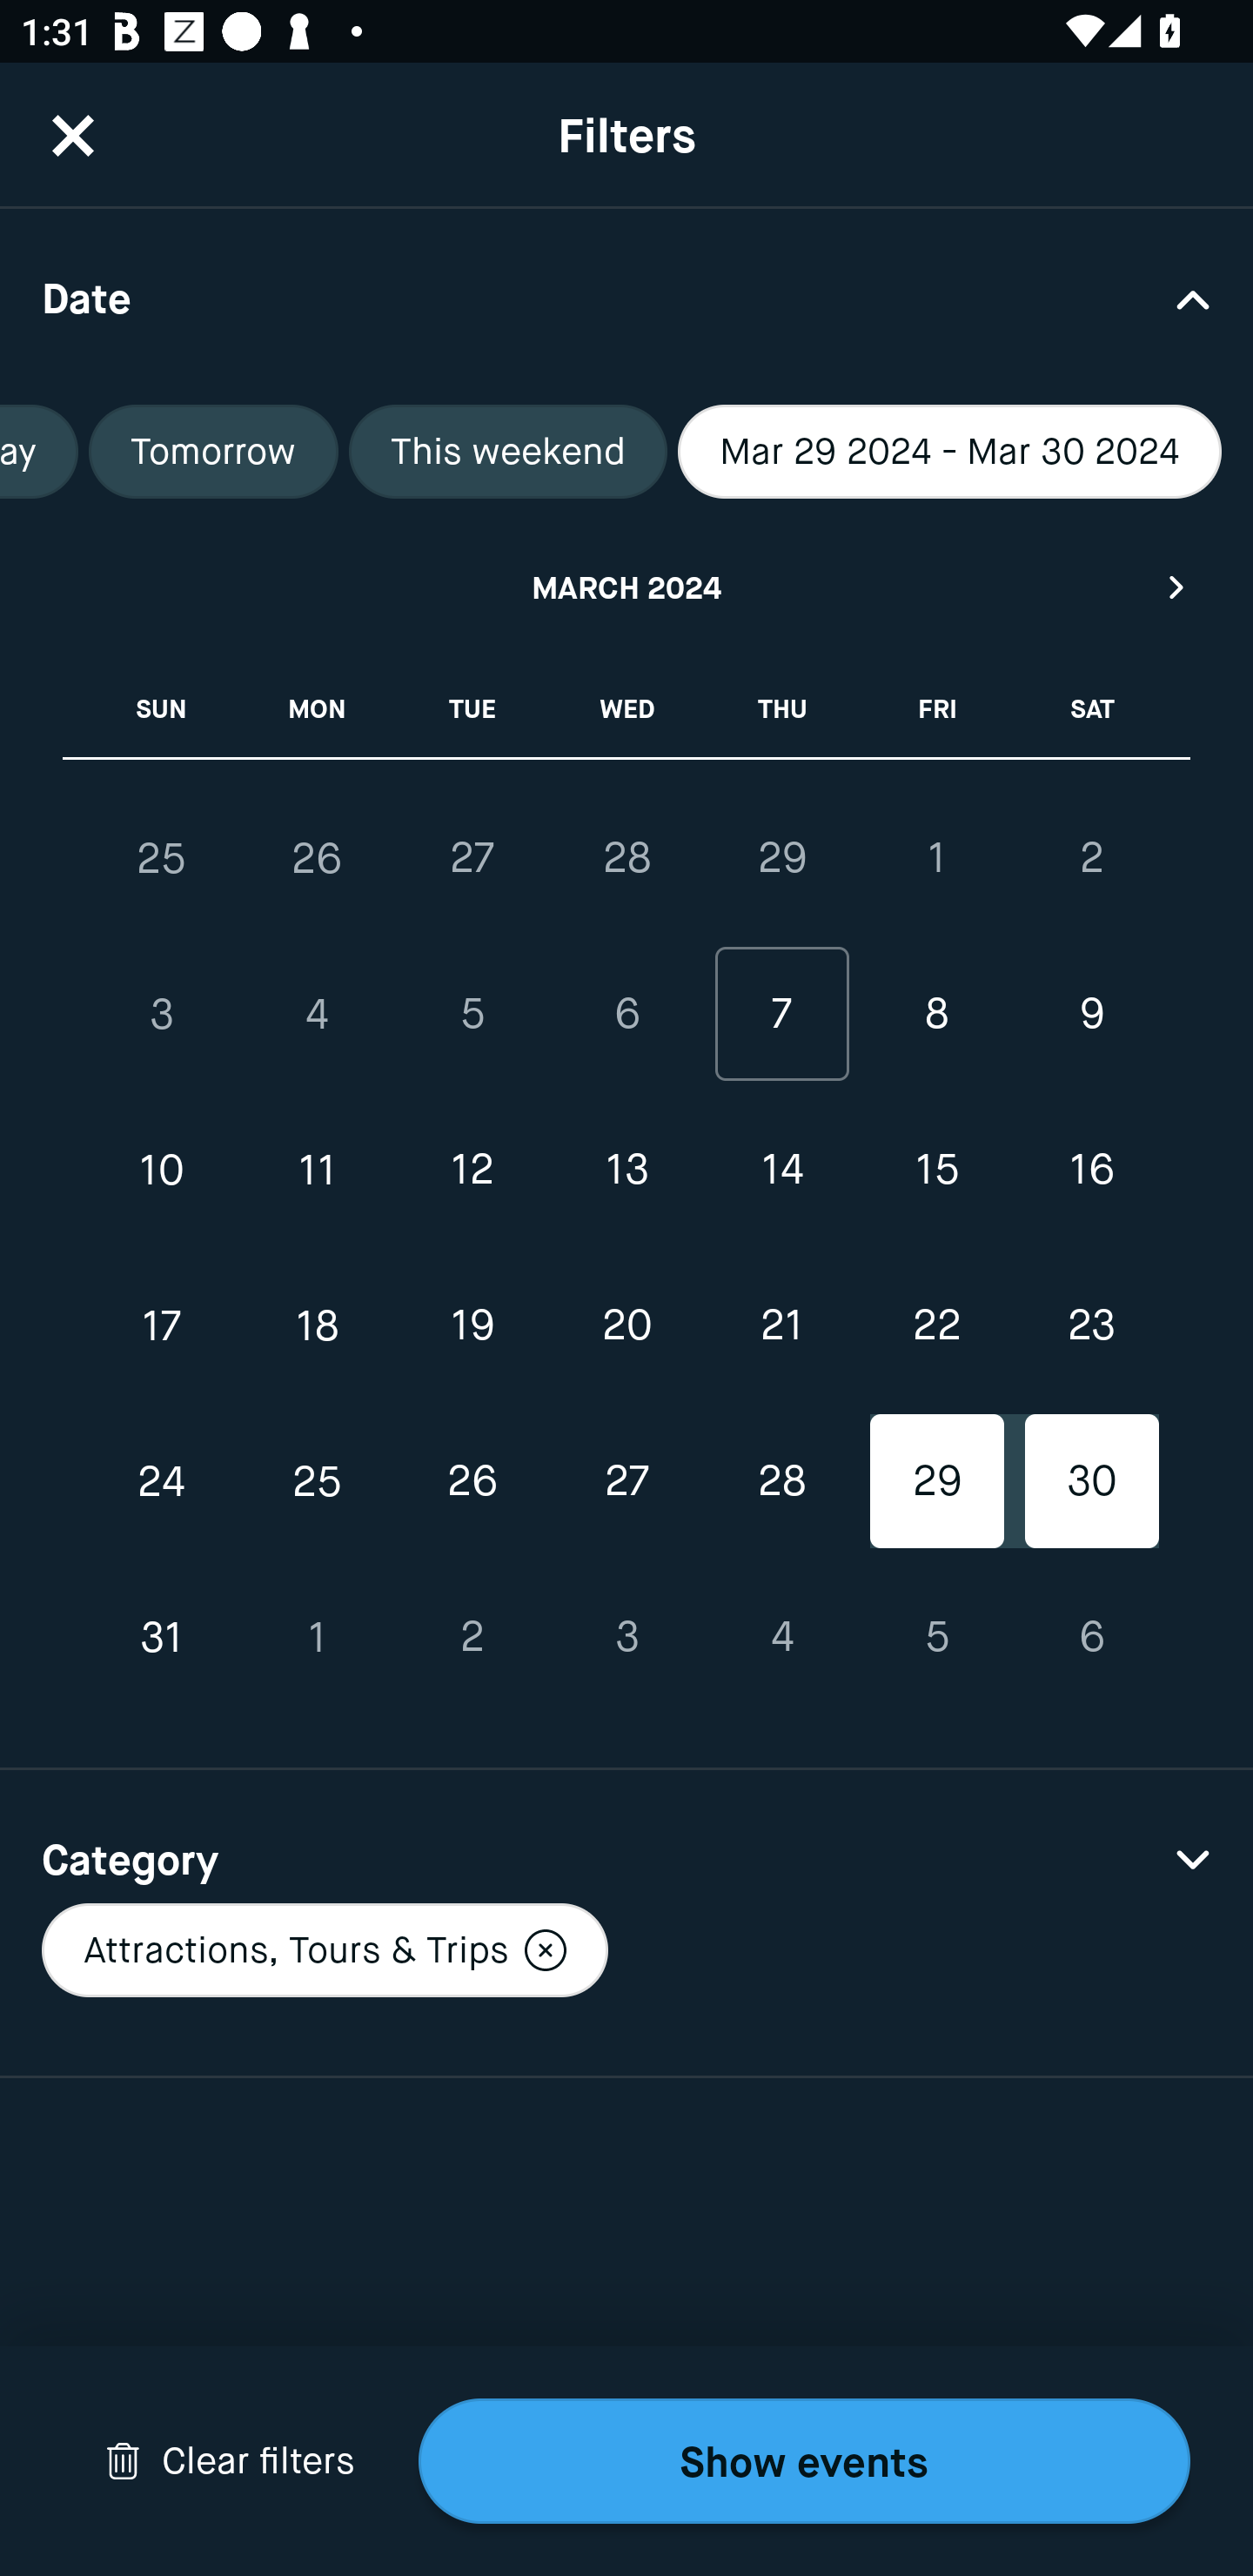  I want to click on 26, so click(317, 858).